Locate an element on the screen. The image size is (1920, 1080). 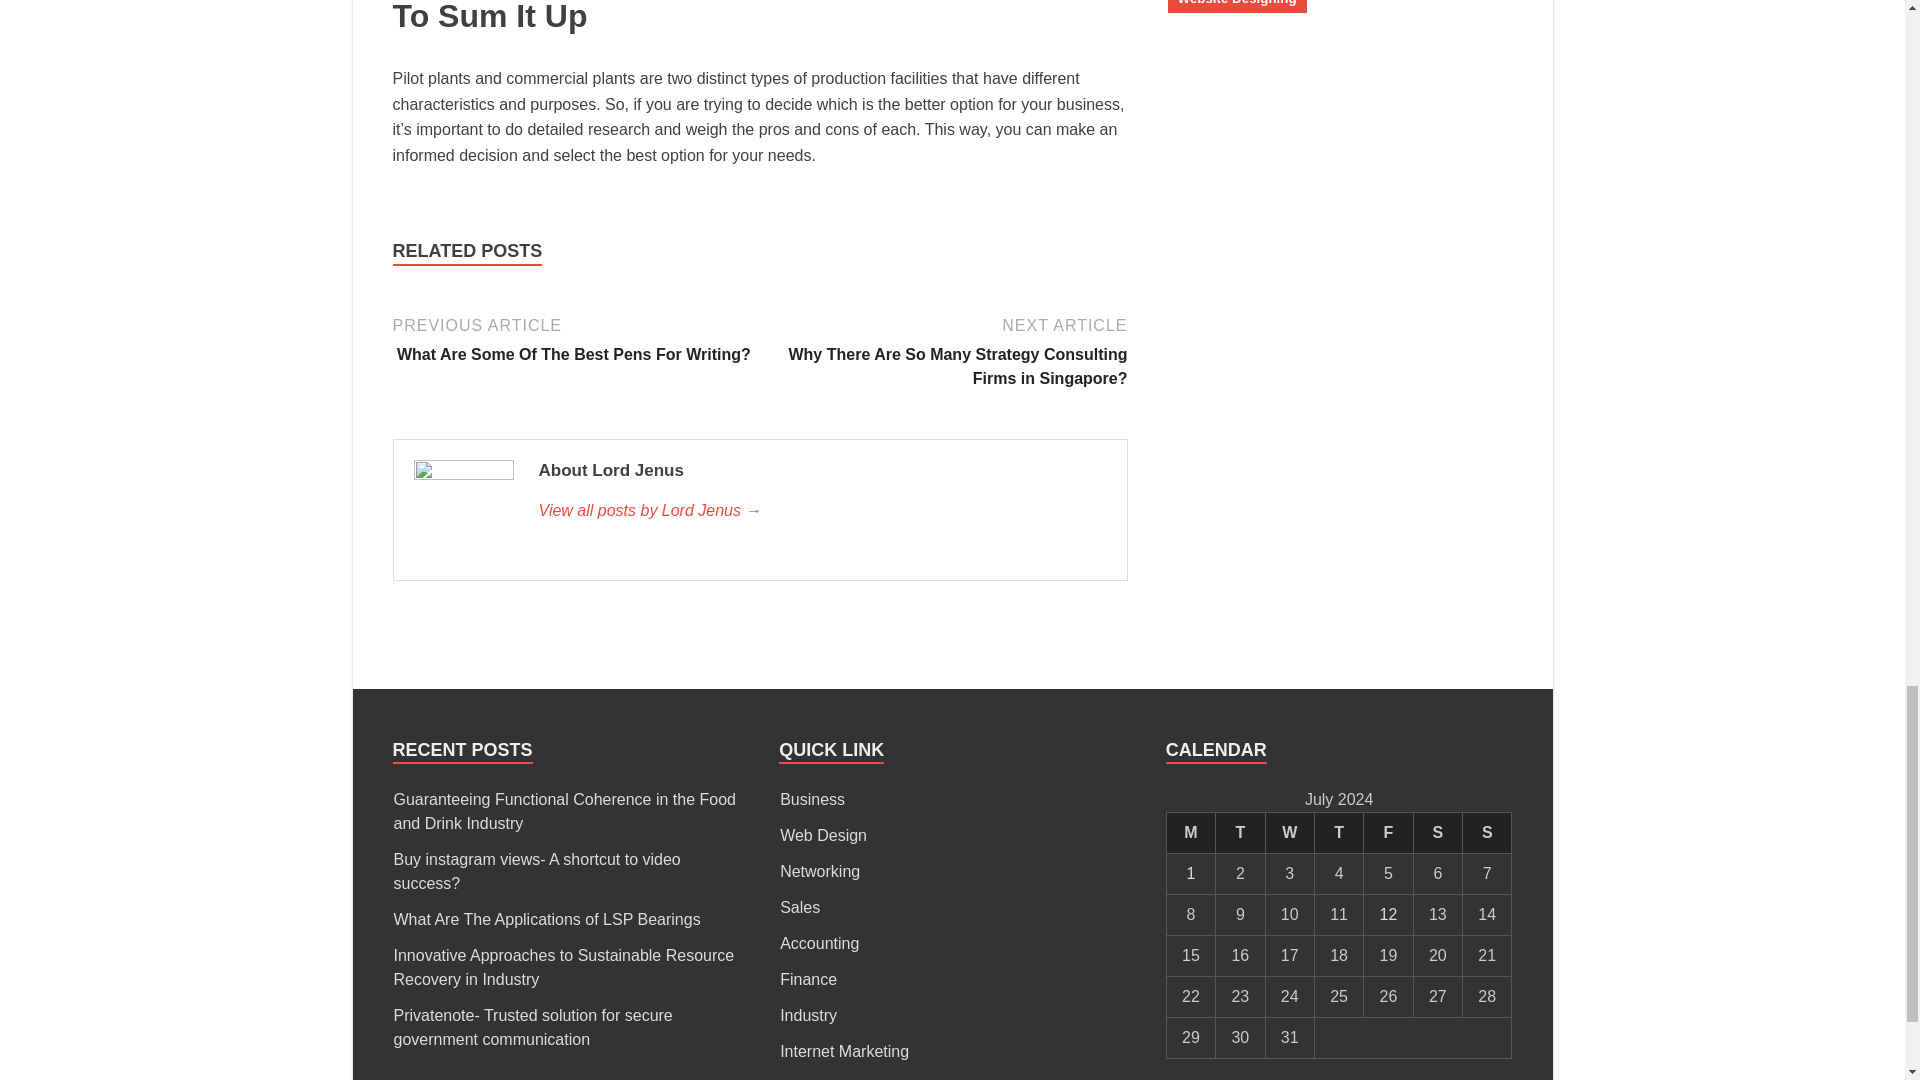
Thursday is located at coordinates (1338, 834).